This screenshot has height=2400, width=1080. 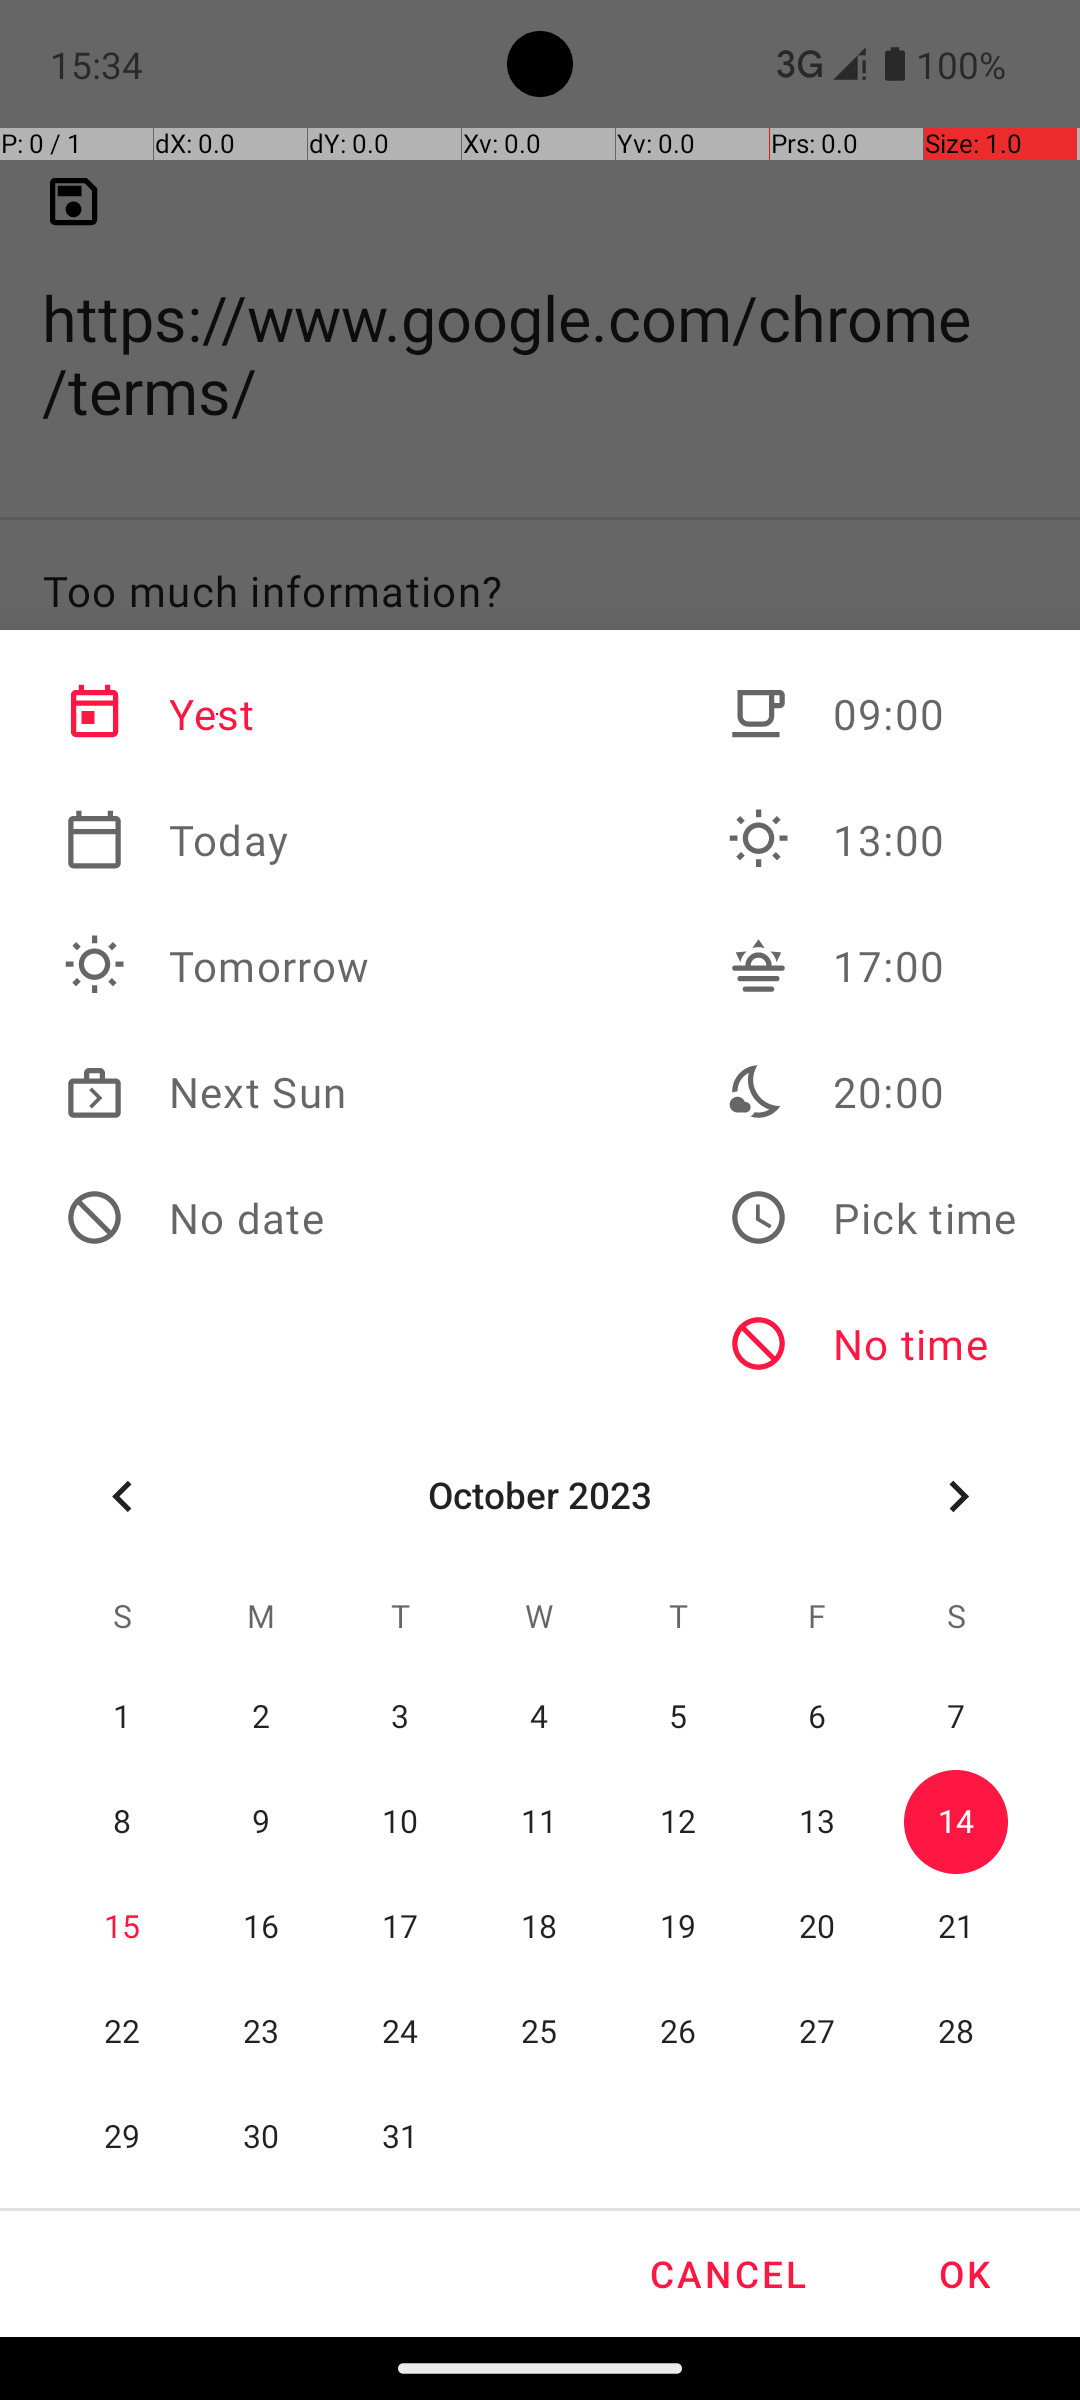 I want to click on 28, so click(x=956, y=2032).